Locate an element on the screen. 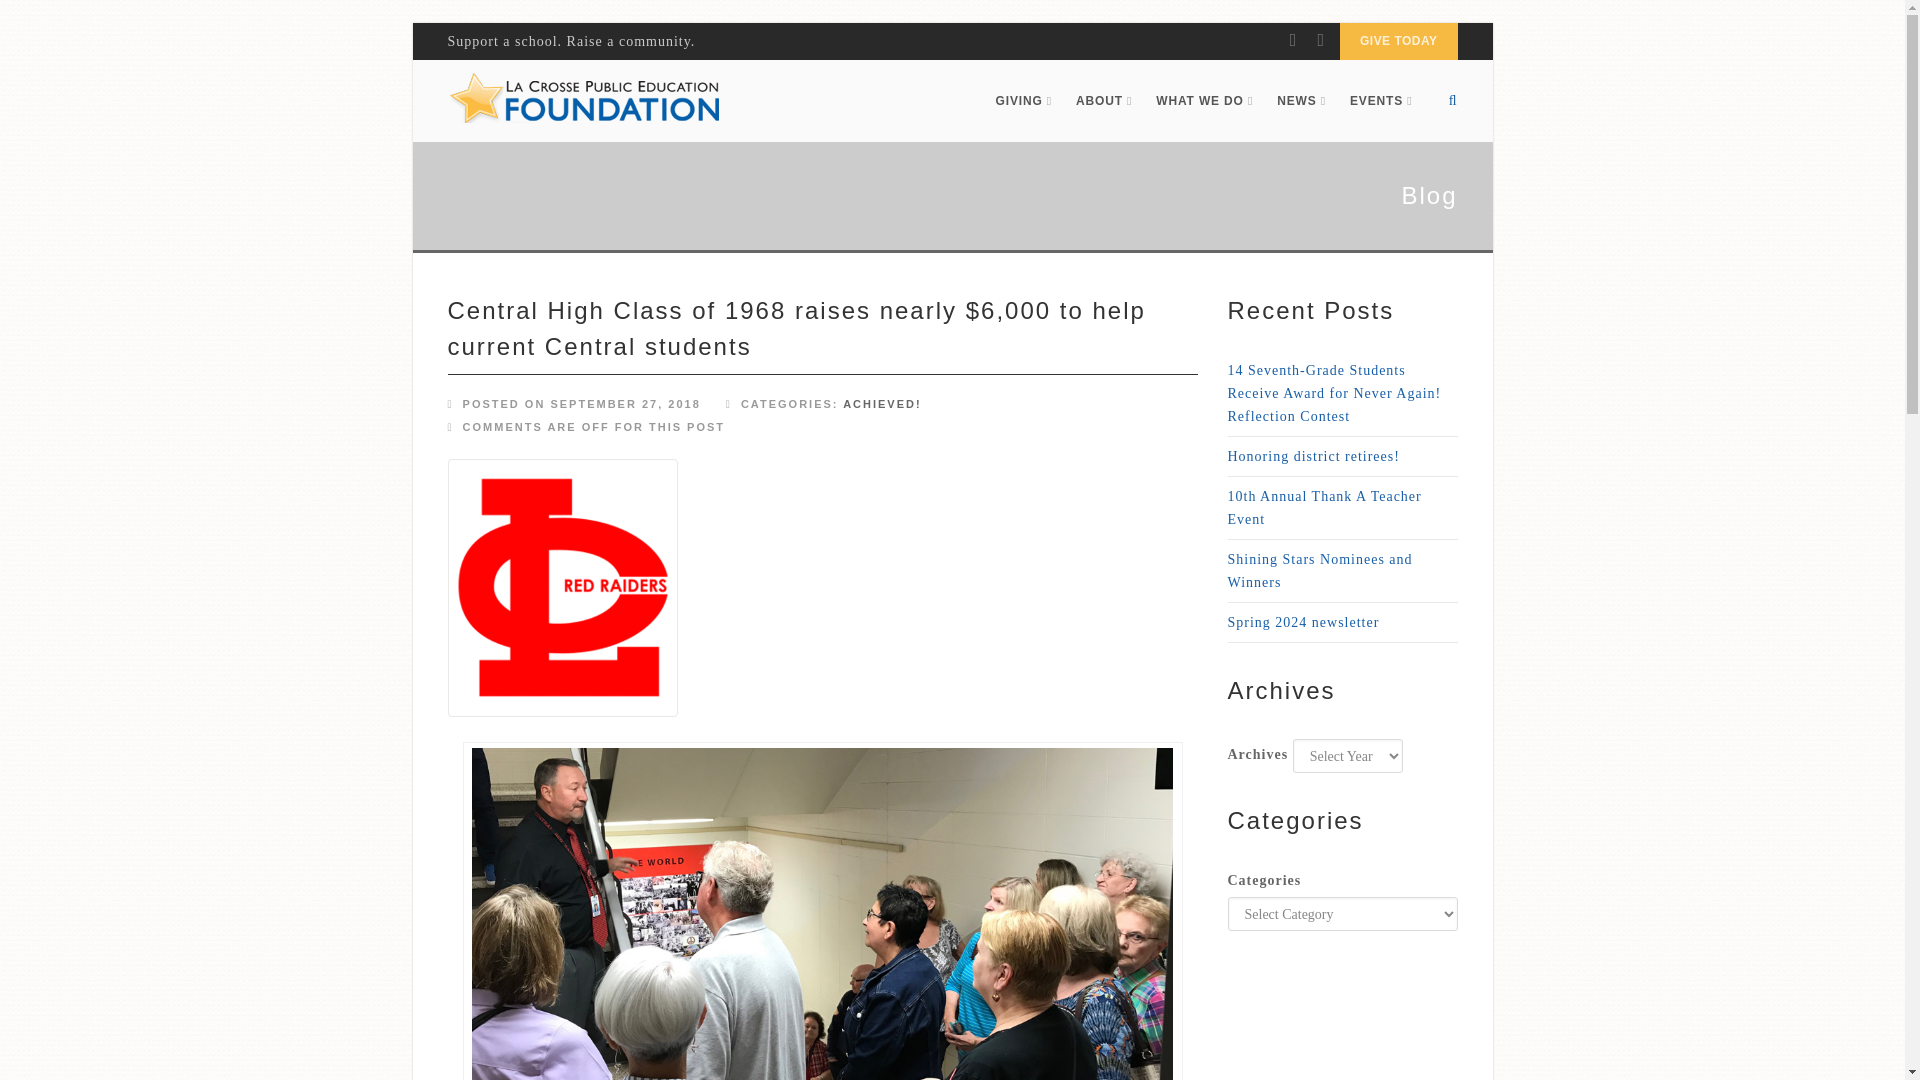 The height and width of the screenshot is (1080, 1920). GIVING is located at coordinates (1023, 100).